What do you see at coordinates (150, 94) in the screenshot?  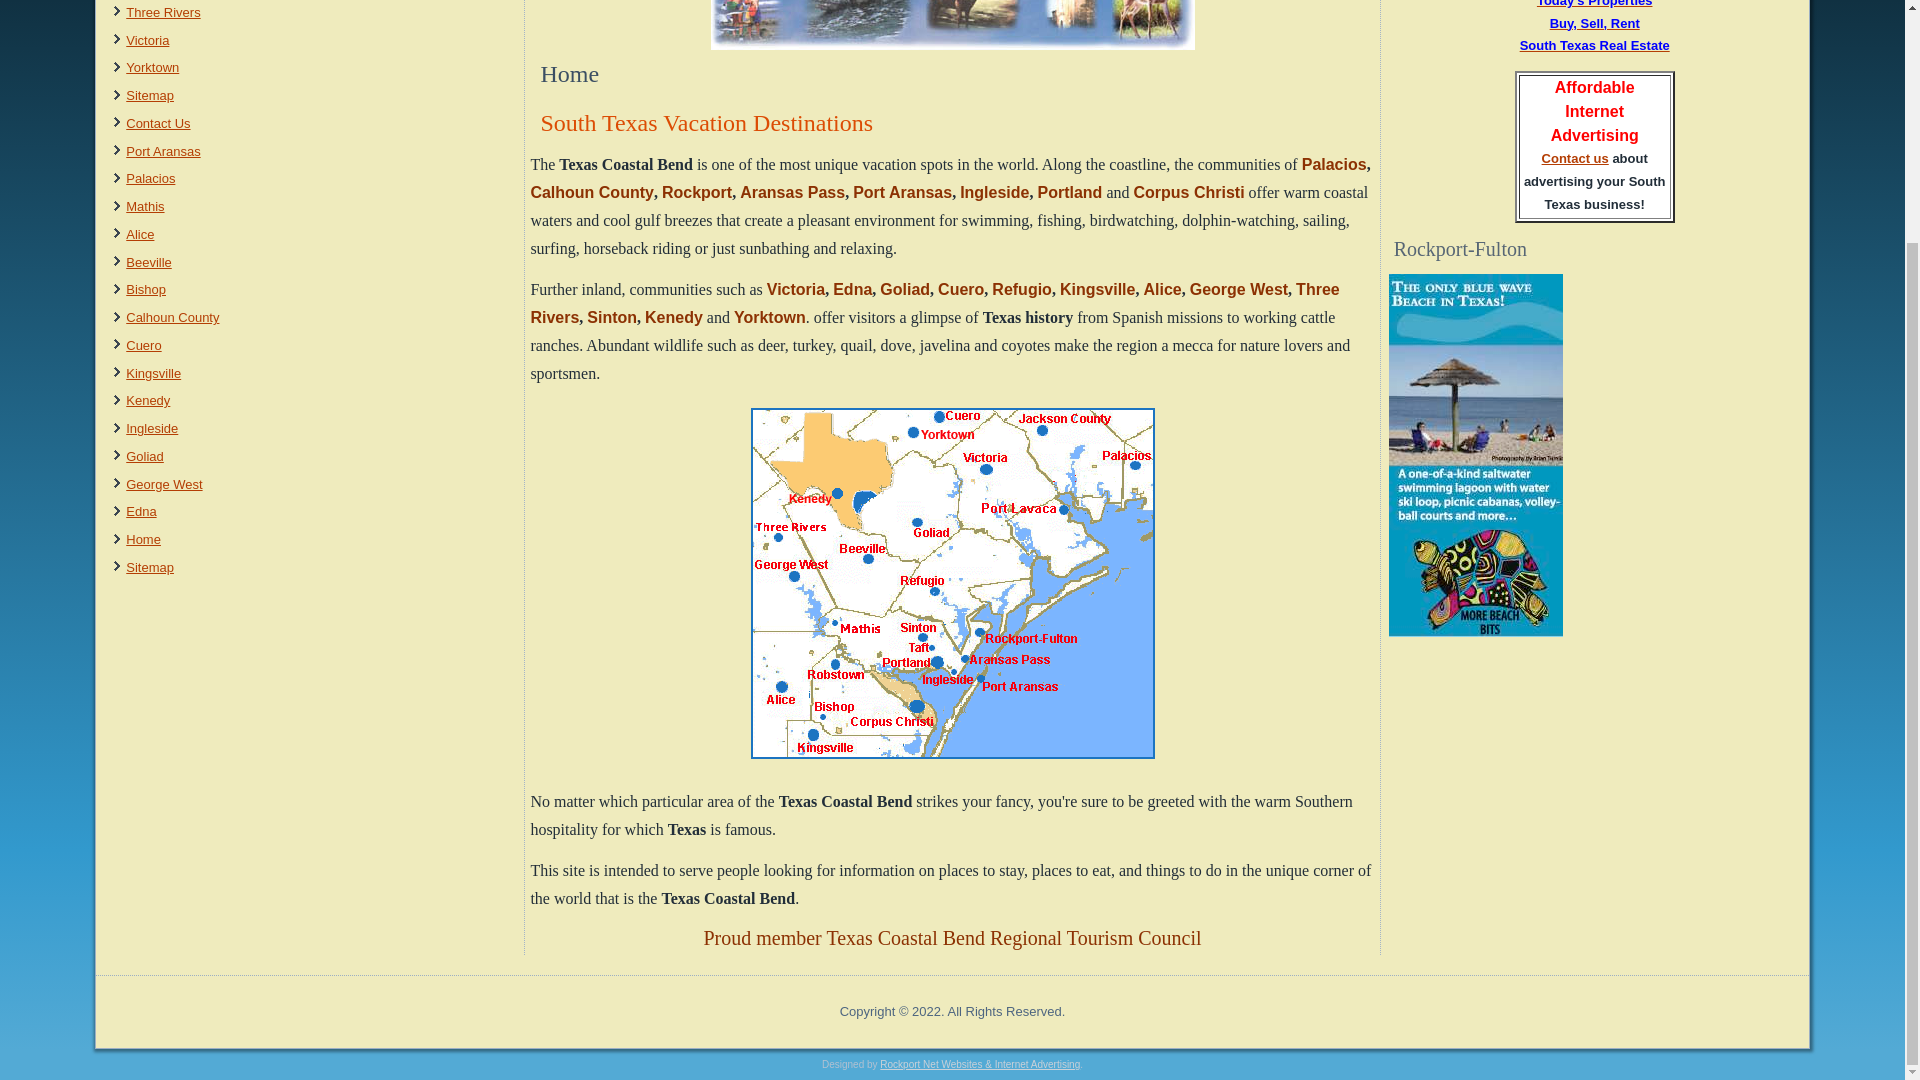 I see `Sitemap` at bounding box center [150, 94].